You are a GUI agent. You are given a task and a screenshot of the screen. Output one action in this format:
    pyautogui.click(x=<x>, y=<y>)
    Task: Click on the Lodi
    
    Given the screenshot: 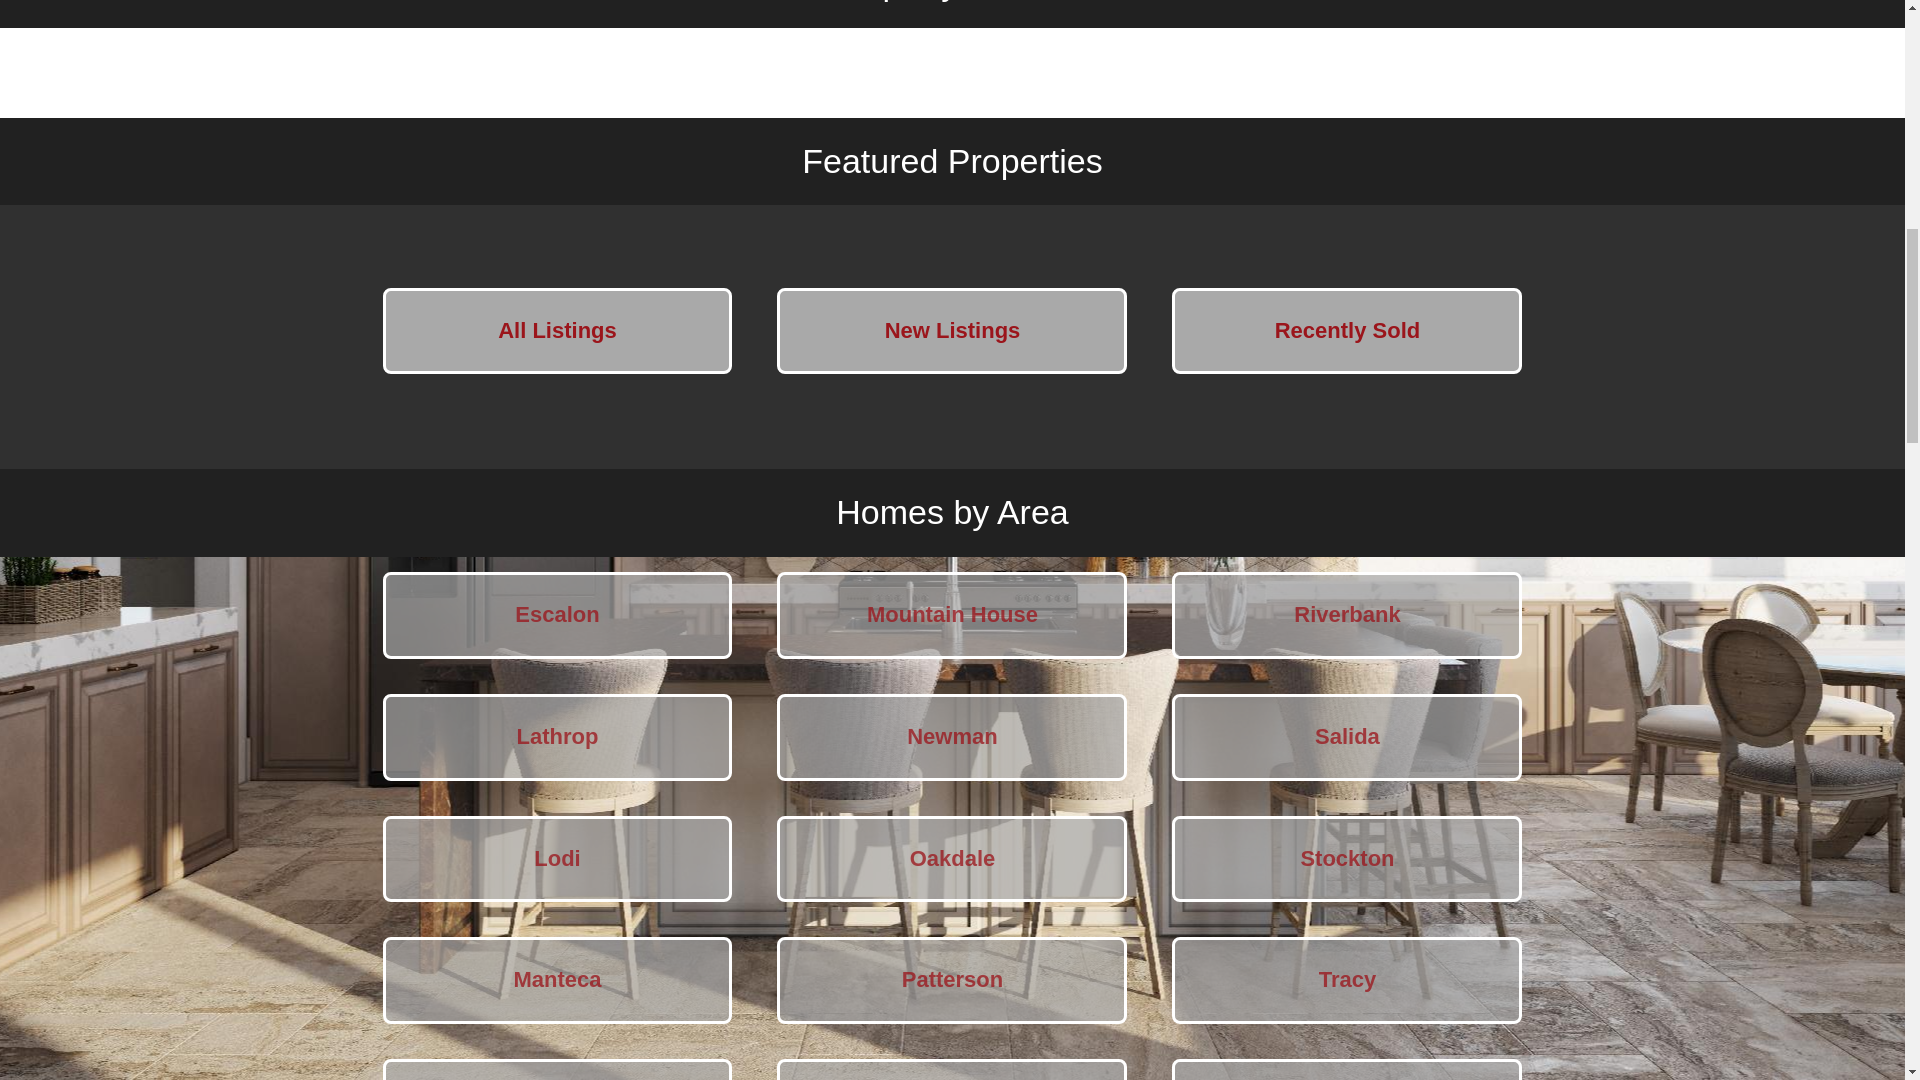 What is the action you would take?
    pyautogui.click(x=556, y=859)
    